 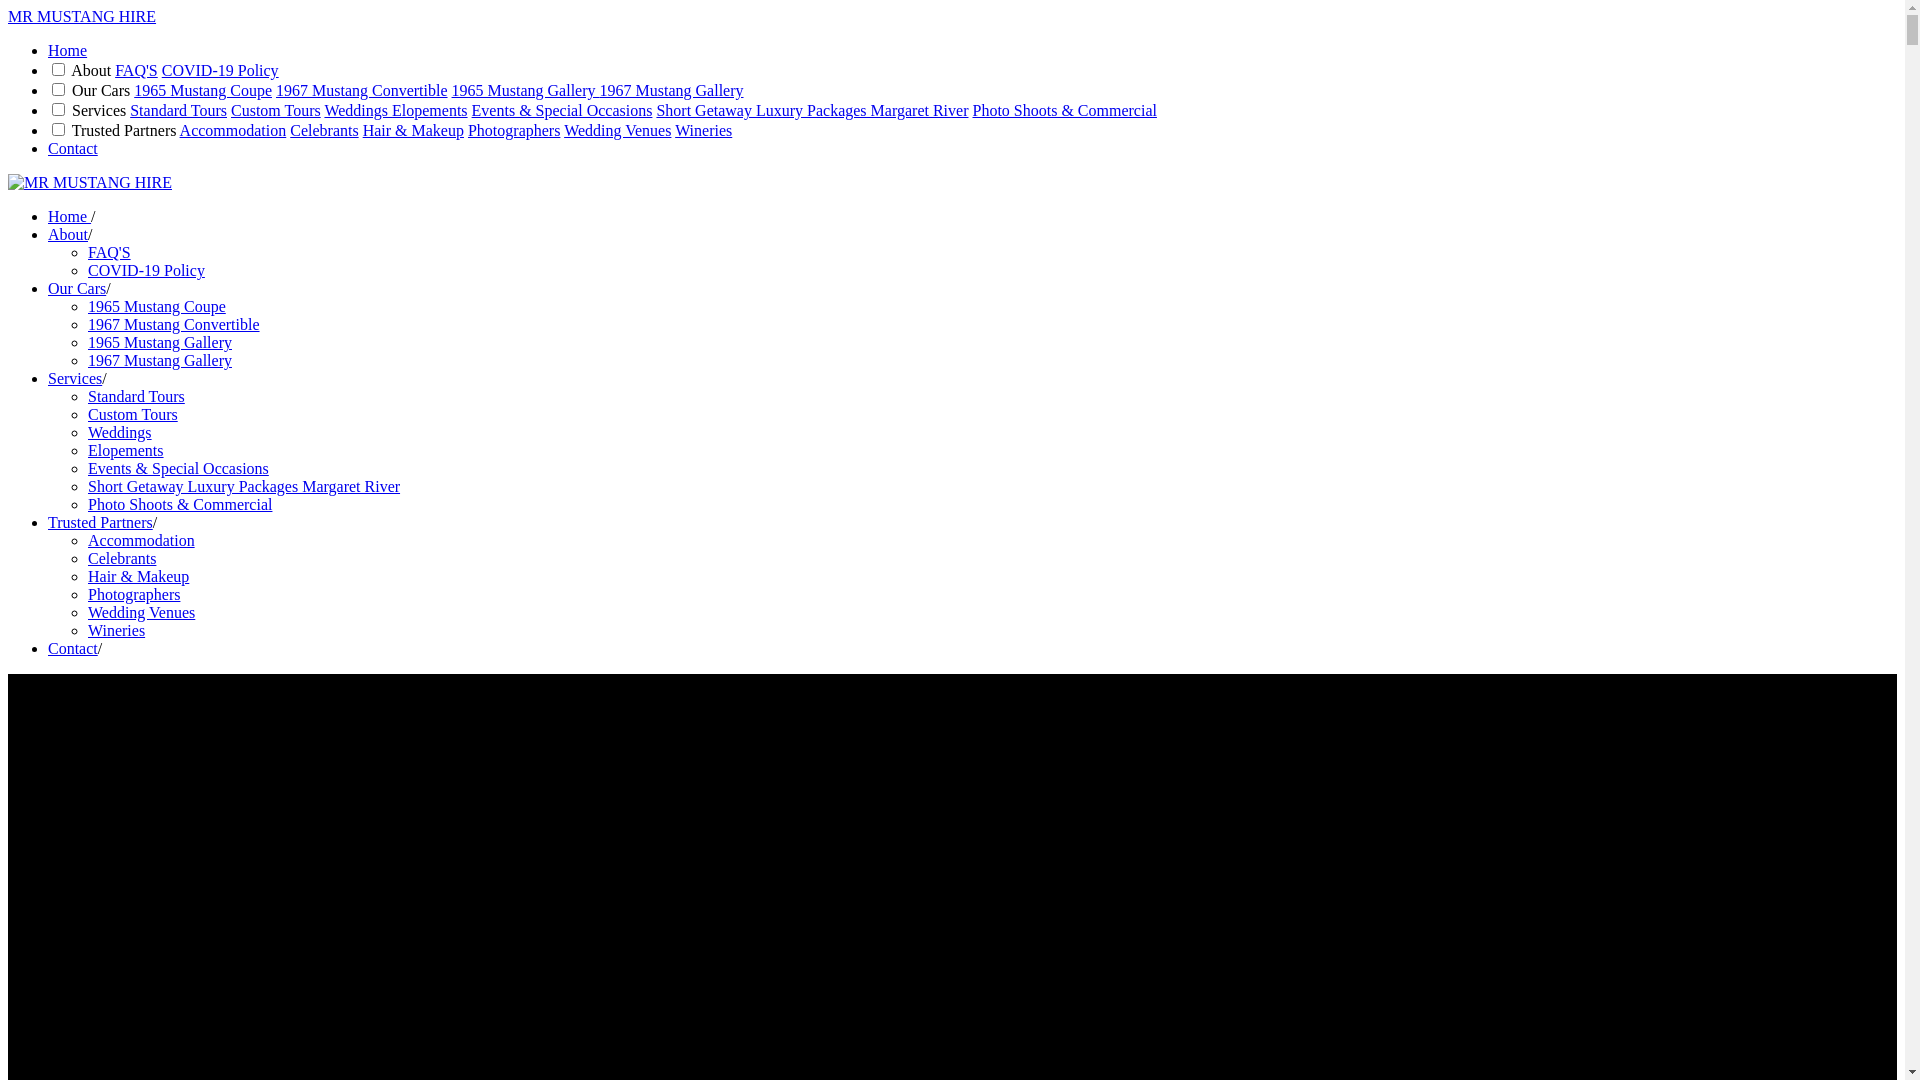 I want to click on MR MUSTANG HIRE, so click(x=82, y=16).